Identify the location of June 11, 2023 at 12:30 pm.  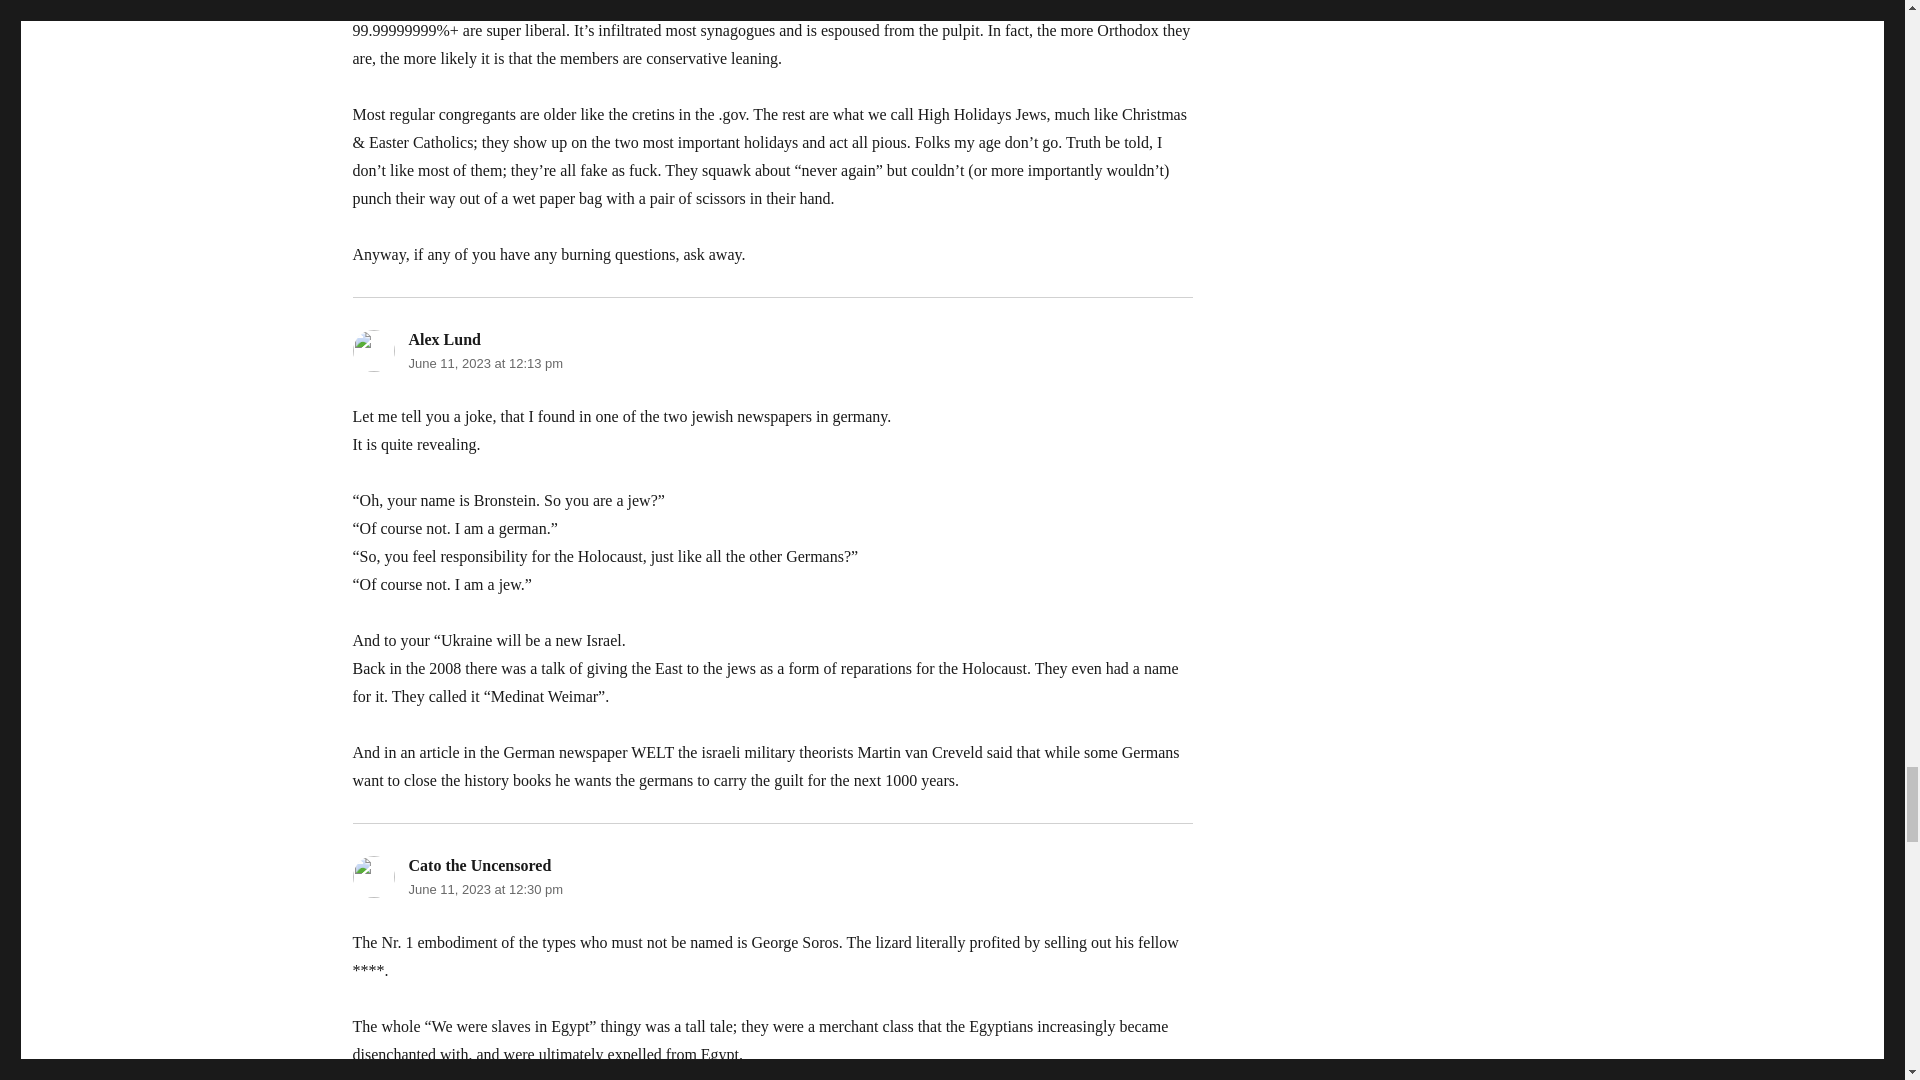
(484, 890).